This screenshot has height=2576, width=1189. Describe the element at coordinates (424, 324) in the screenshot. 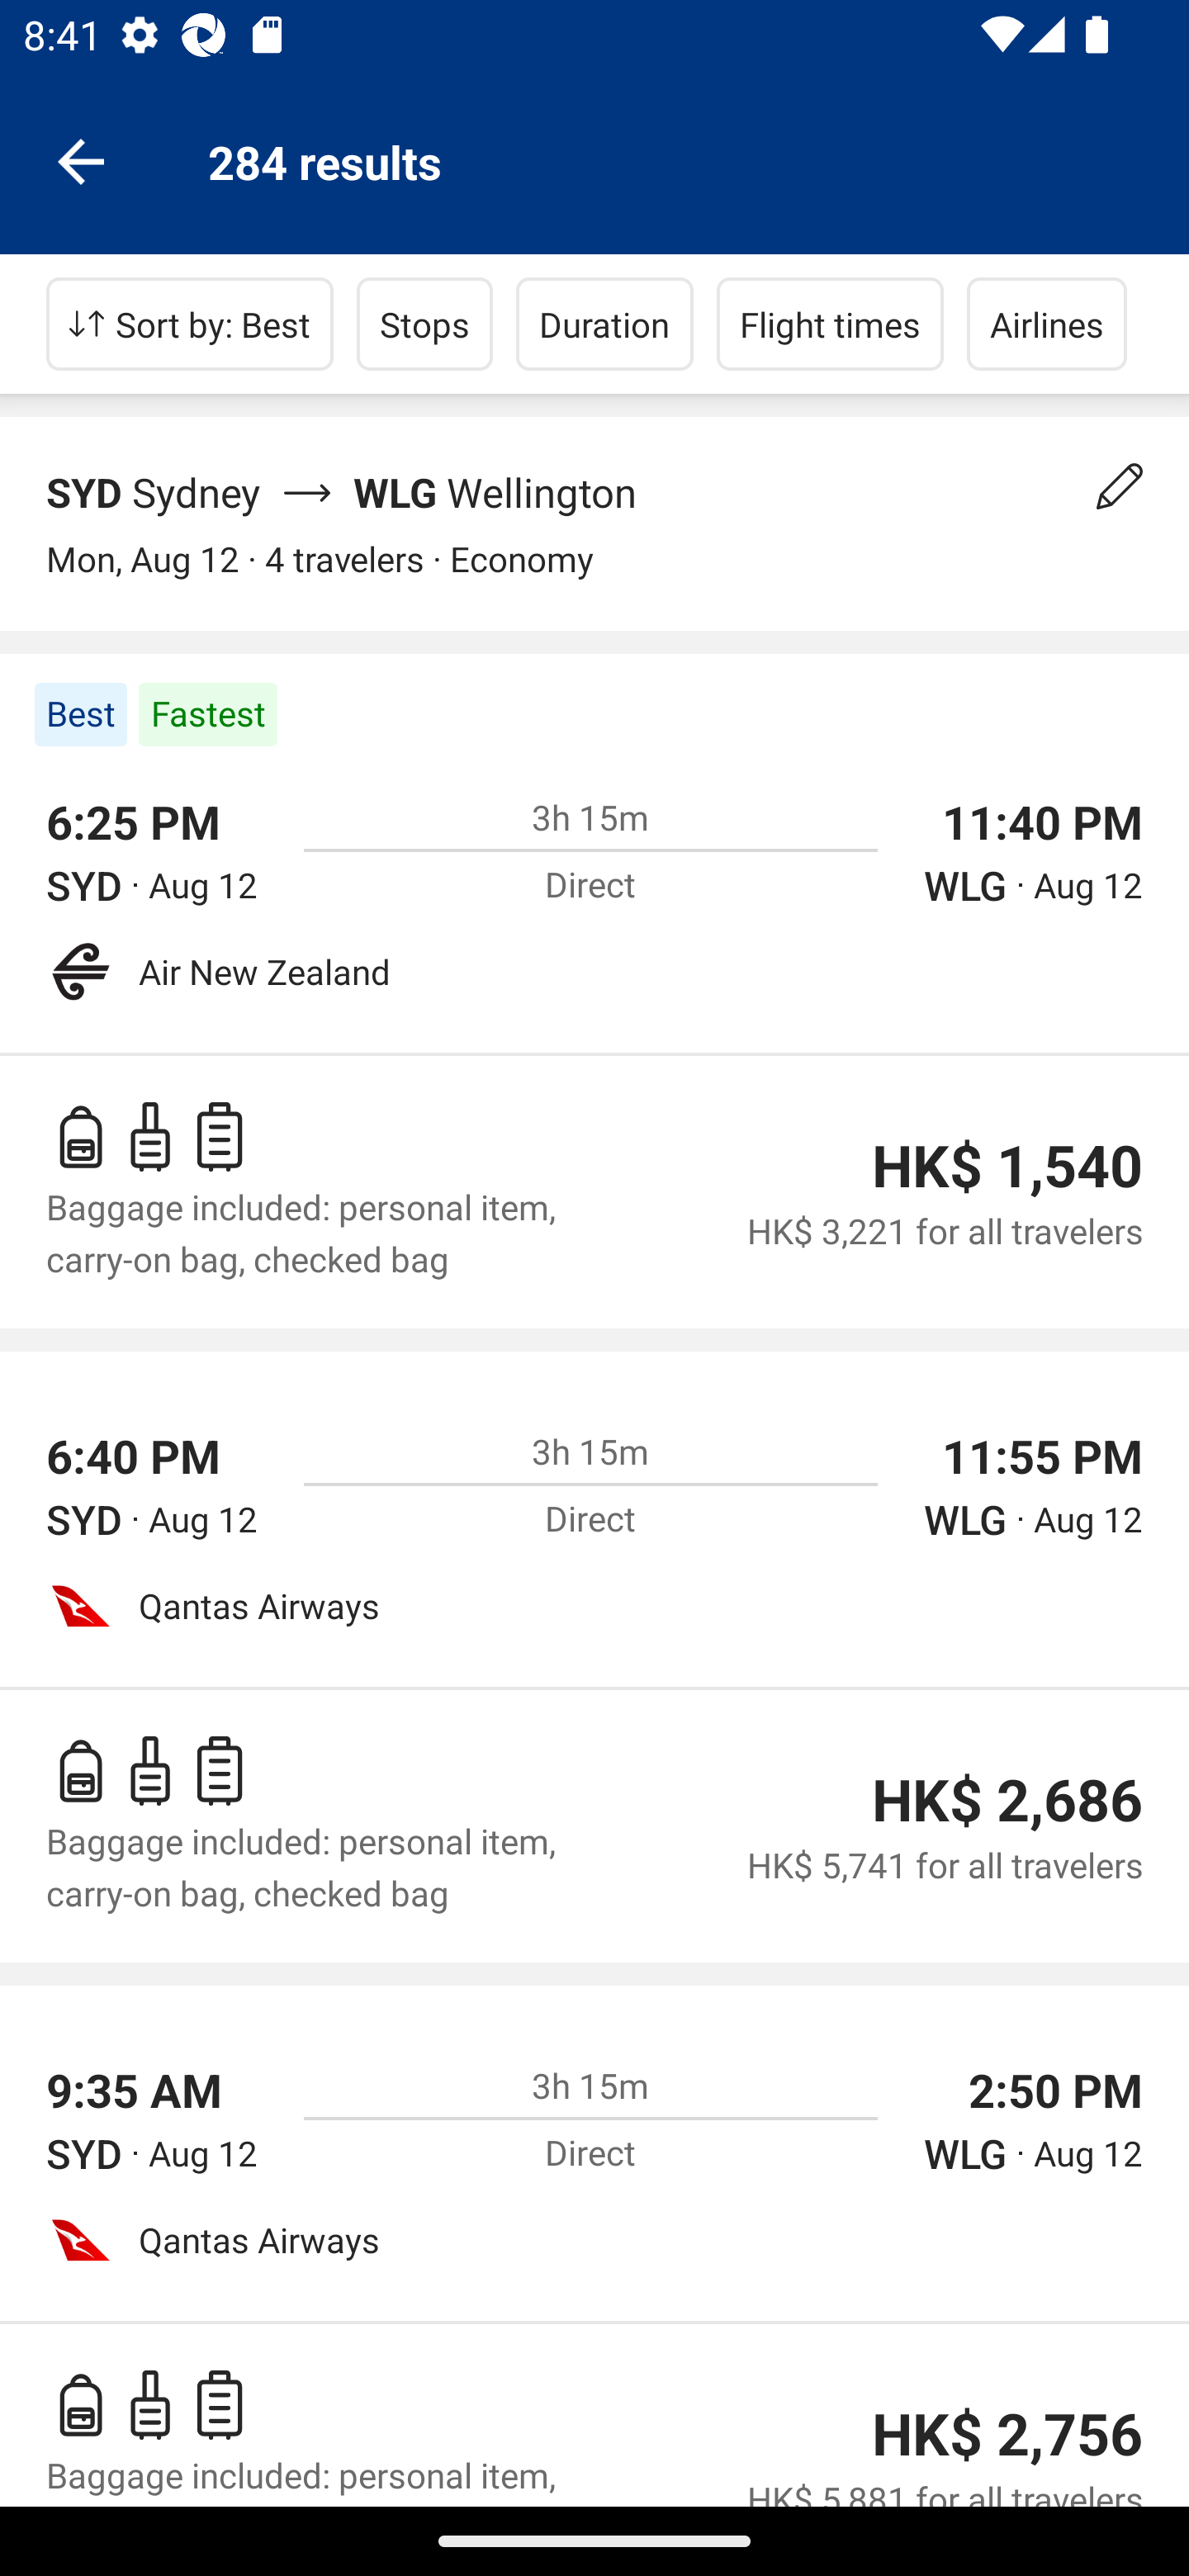

I see `Stops` at that location.